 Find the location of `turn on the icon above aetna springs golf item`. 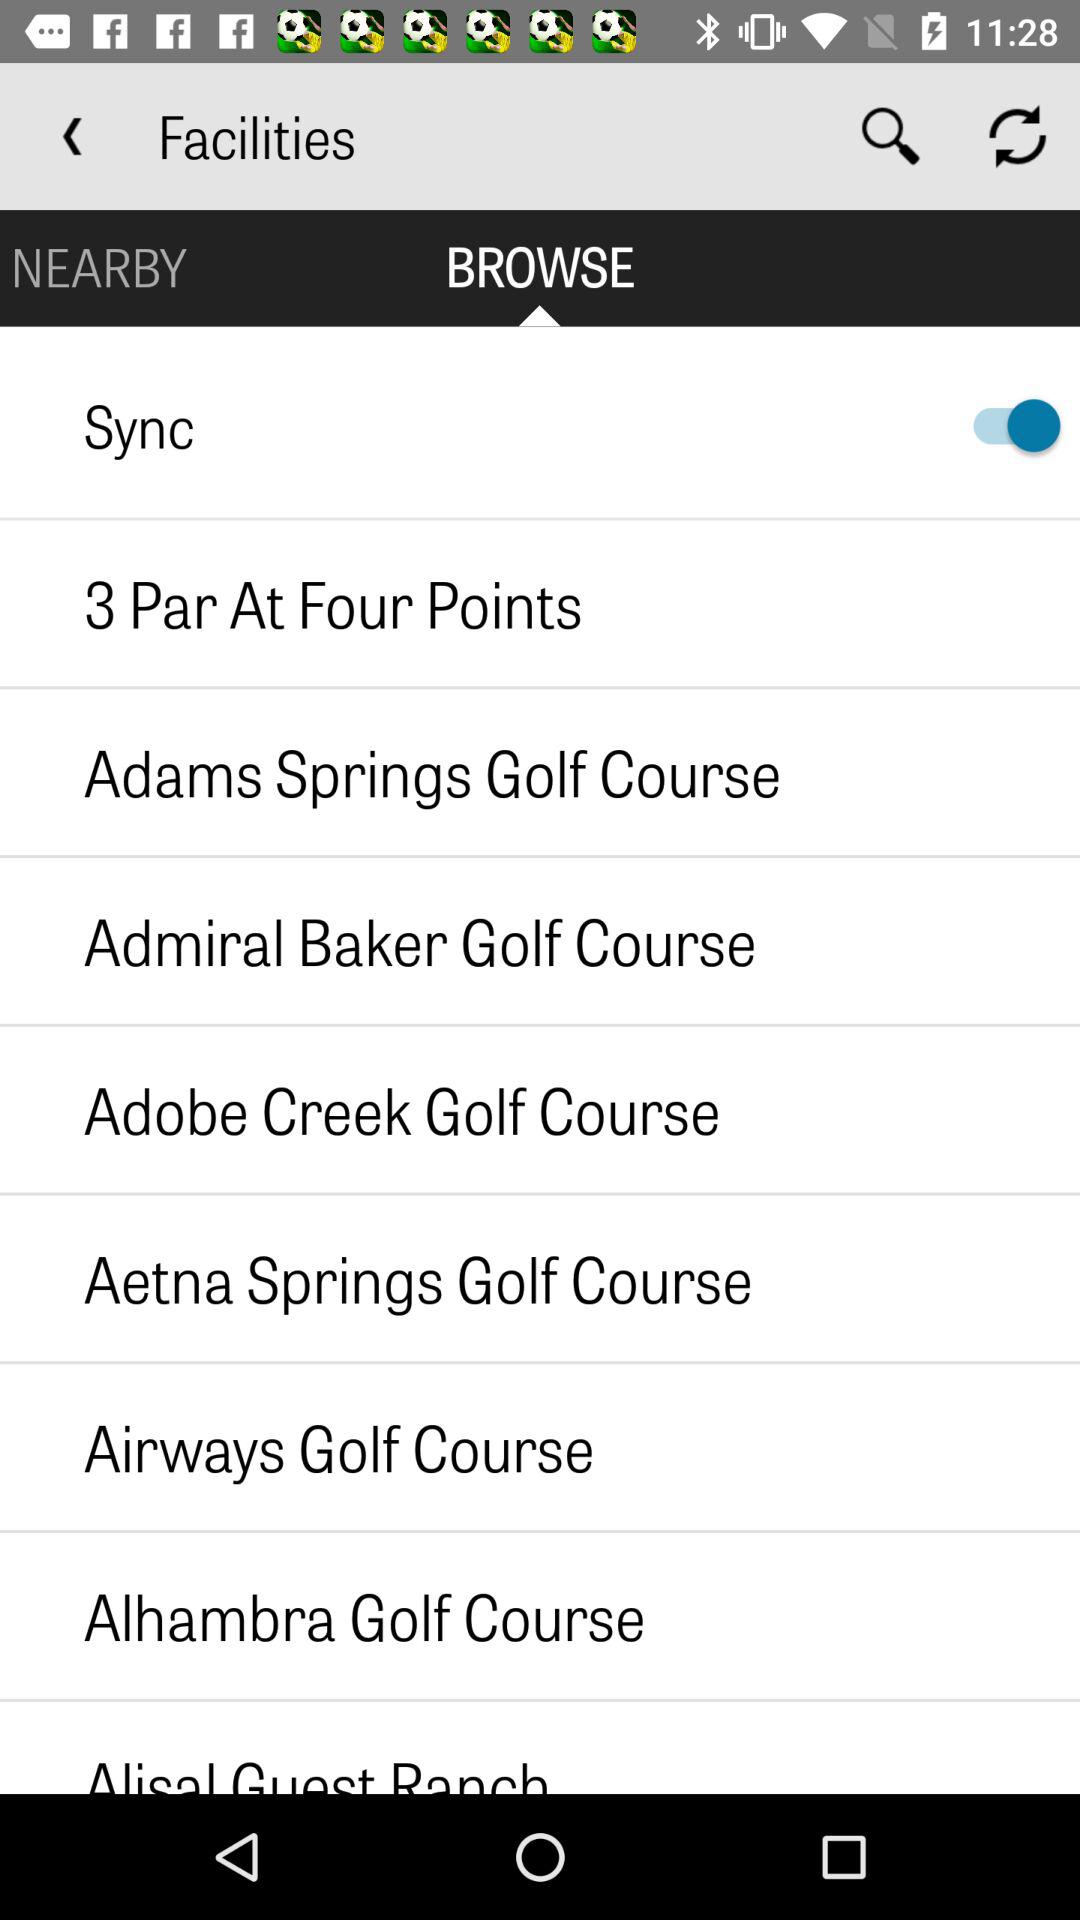

turn on the icon above aetna springs golf item is located at coordinates (360, 1109).